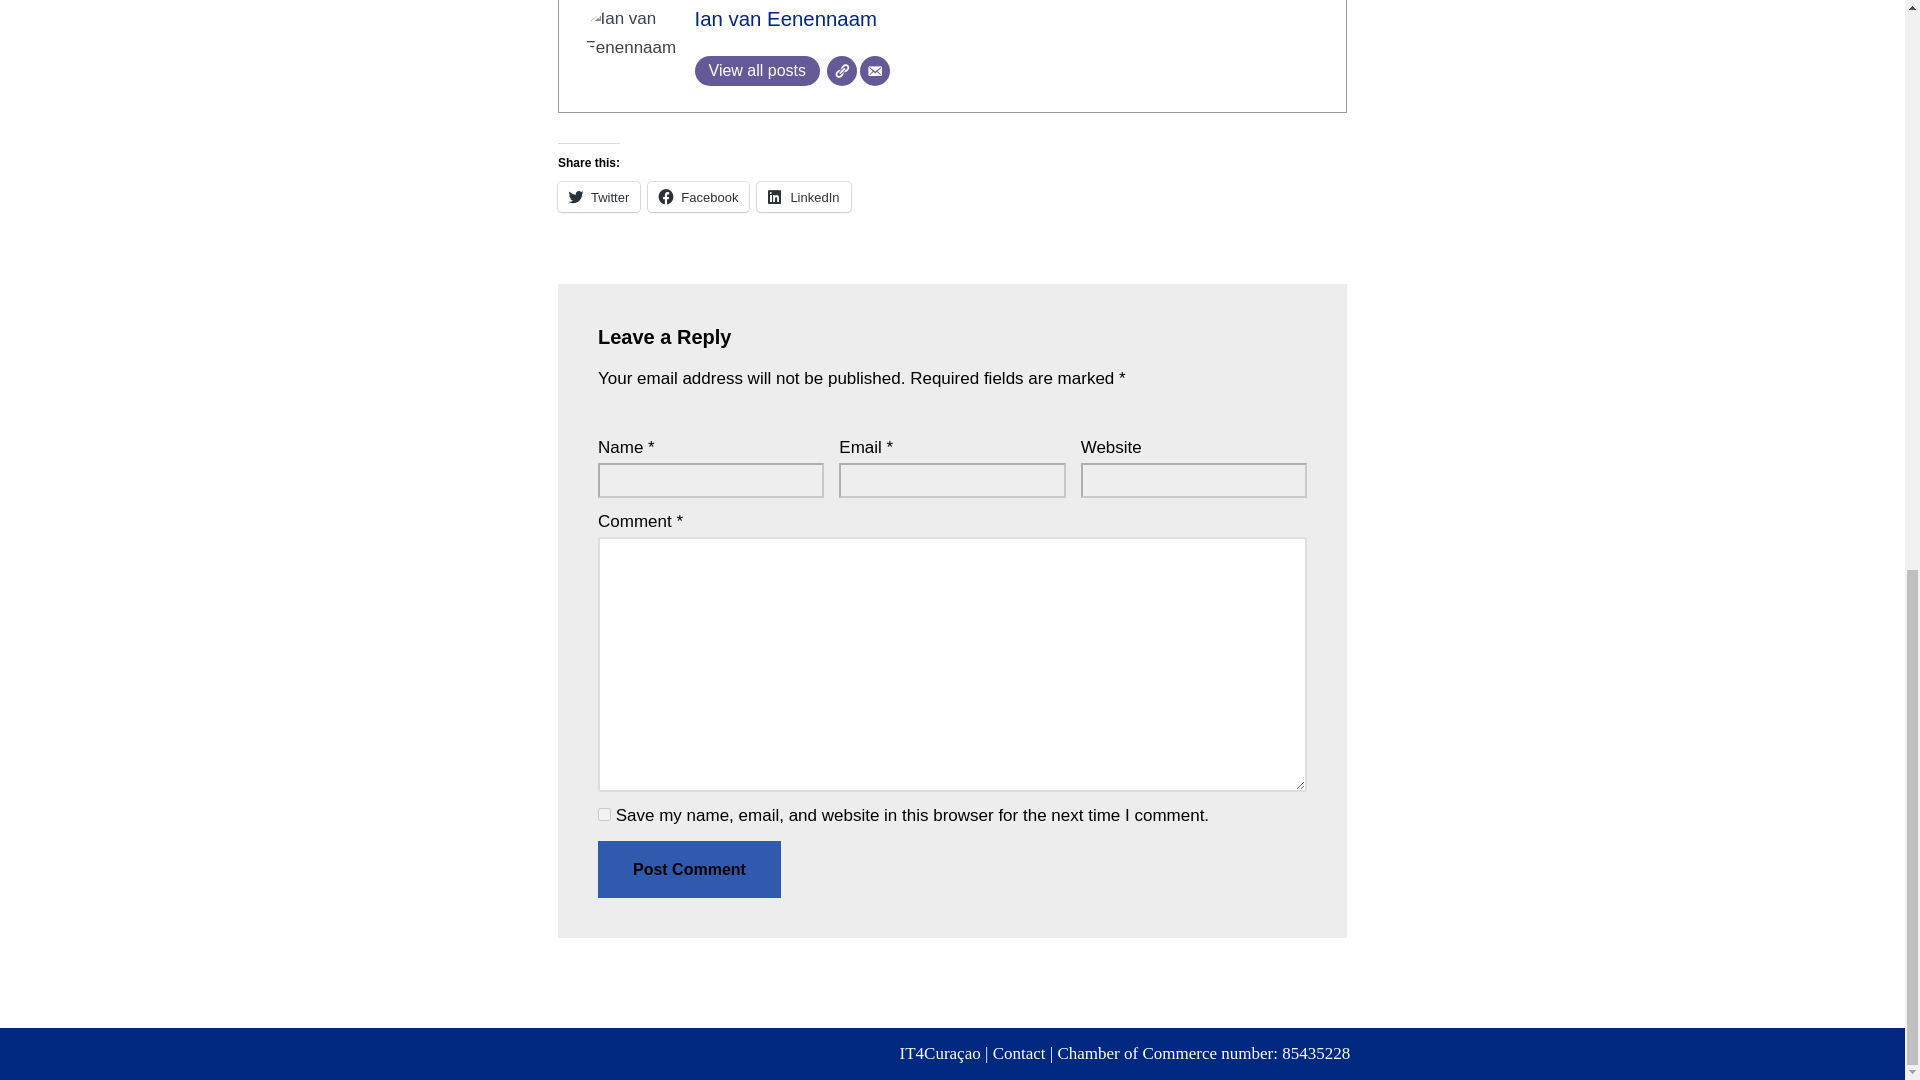 Image resolution: width=1920 pixels, height=1080 pixels. What do you see at coordinates (1019, 1053) in the screenshot?
I see `Contact` at bounding box center [1019, 1053].